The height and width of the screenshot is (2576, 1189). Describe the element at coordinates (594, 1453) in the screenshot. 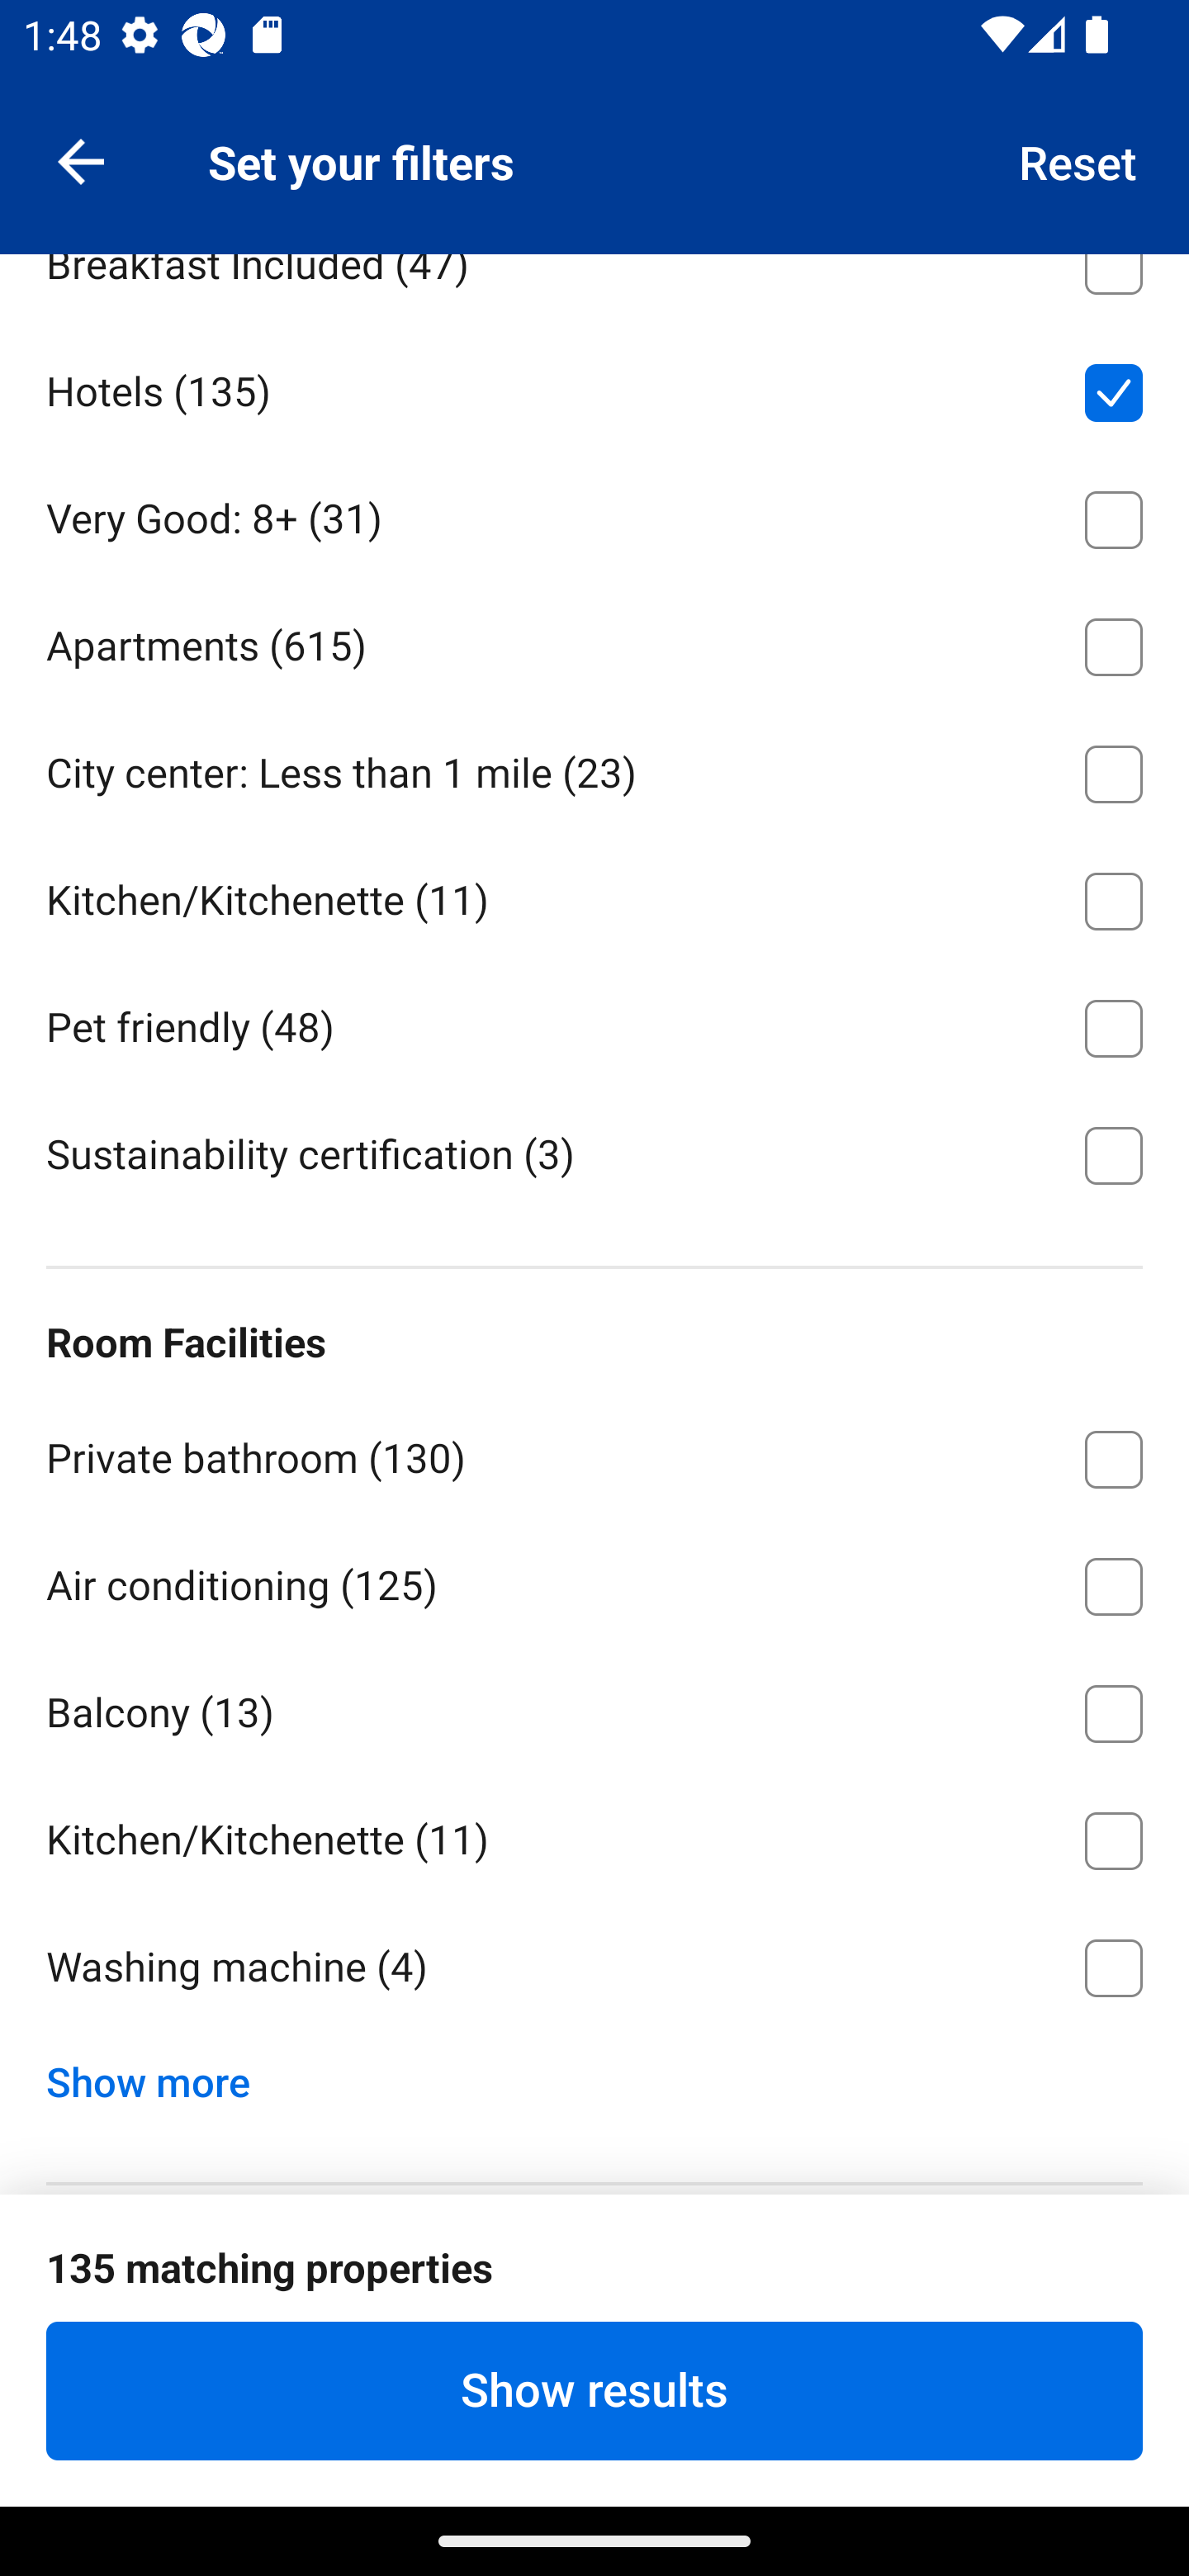

I see `Private bathroom ⁦(130)` at that location.